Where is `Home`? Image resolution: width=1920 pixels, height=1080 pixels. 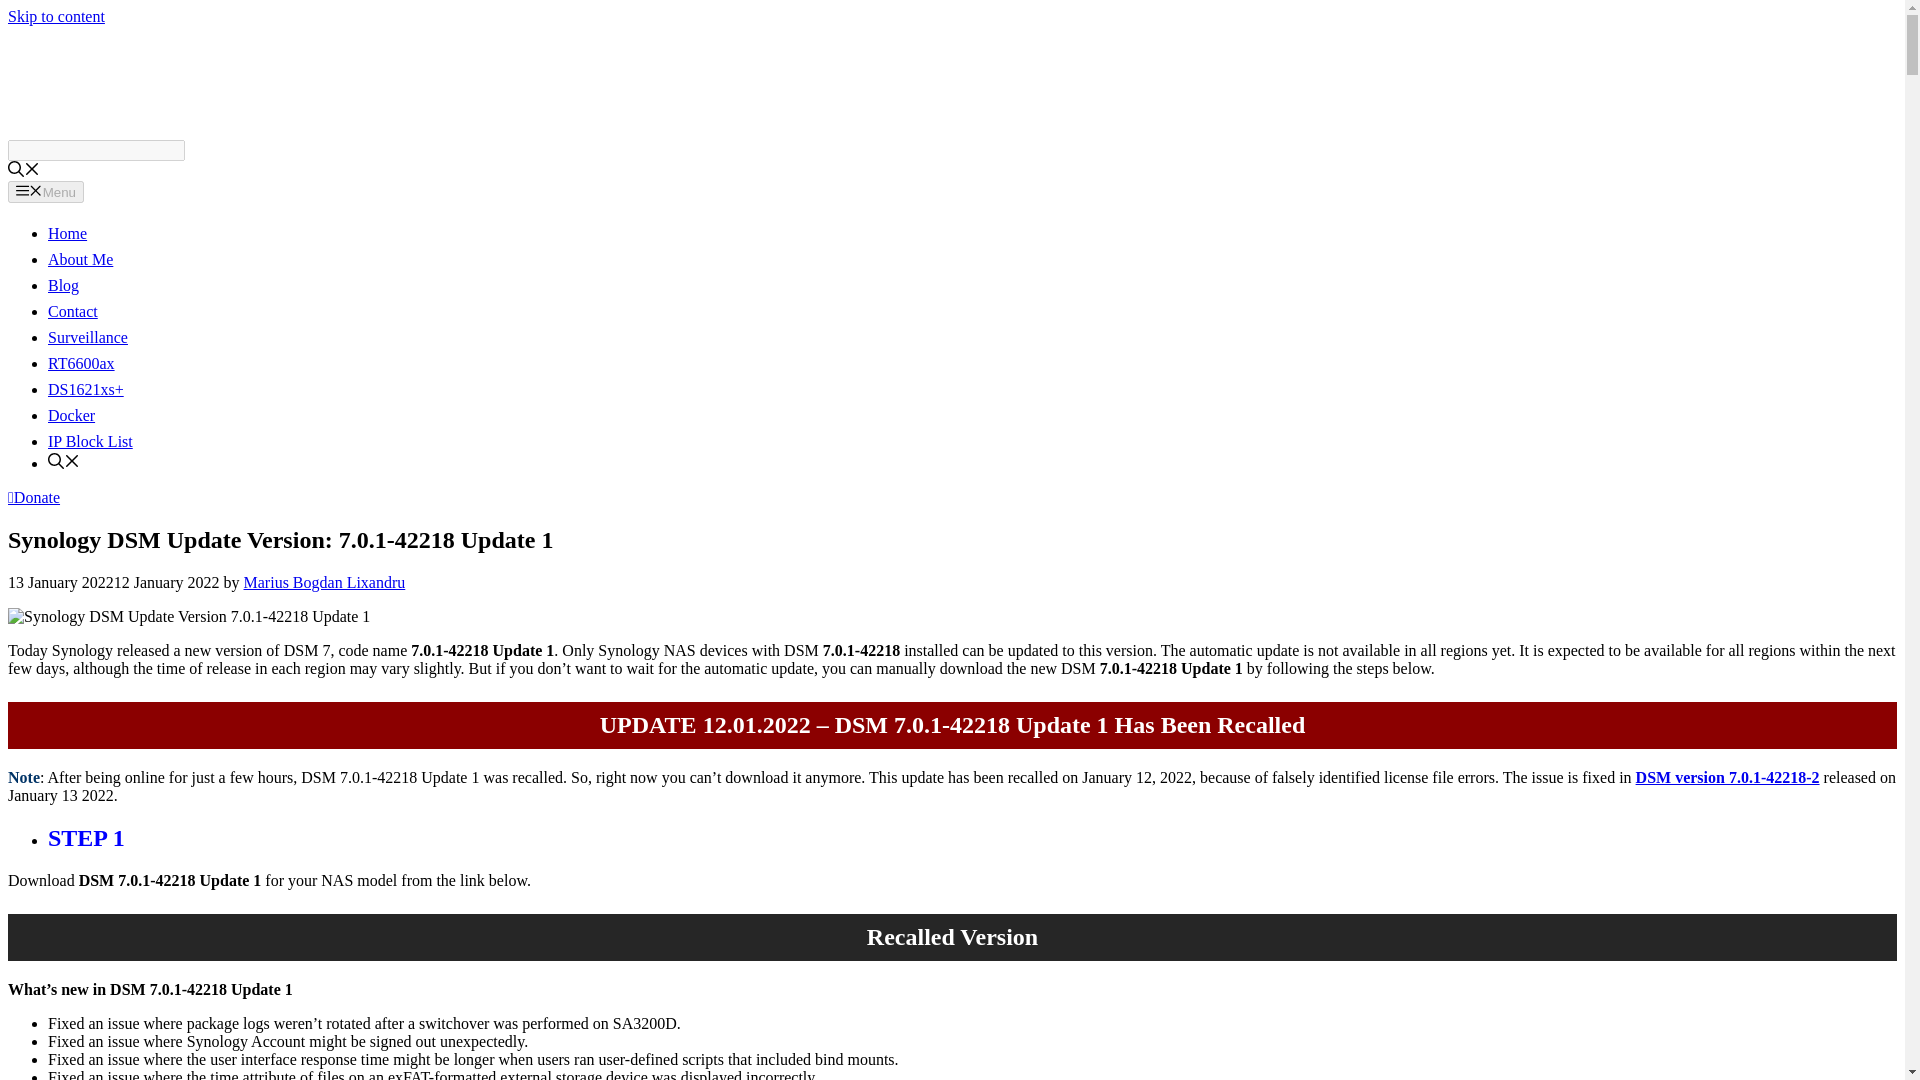 Home is located at coordinates (67, 232).